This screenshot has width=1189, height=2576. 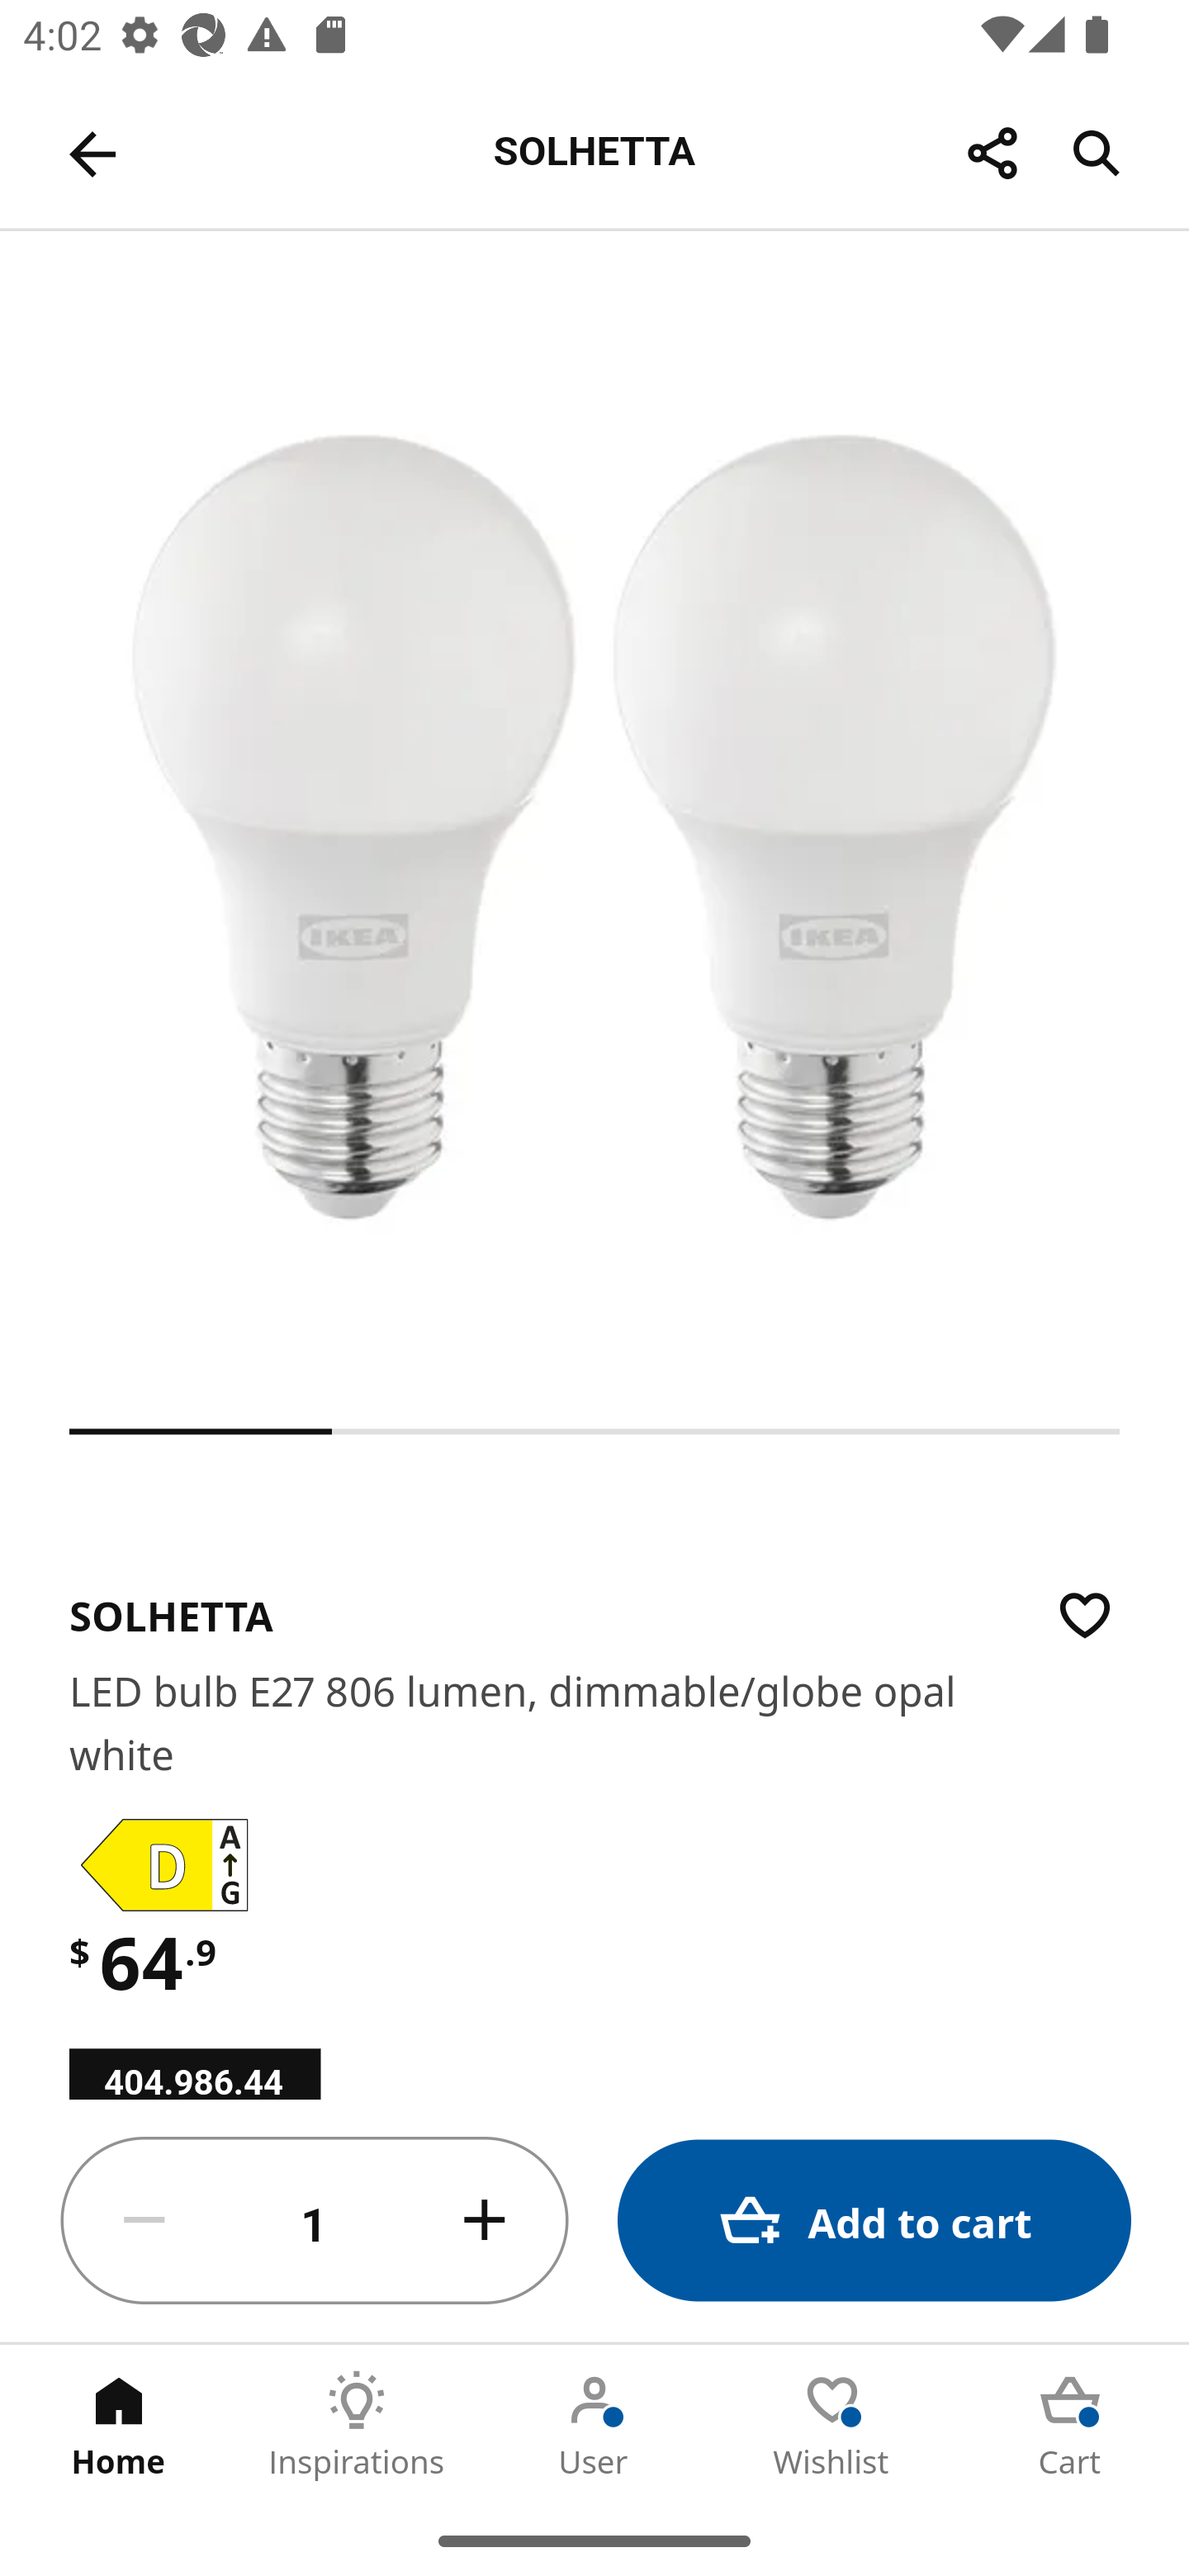 What do you see at coordinates (315, 2221) in the screenshot?
I see `1` at bounding box center [315, 2221].